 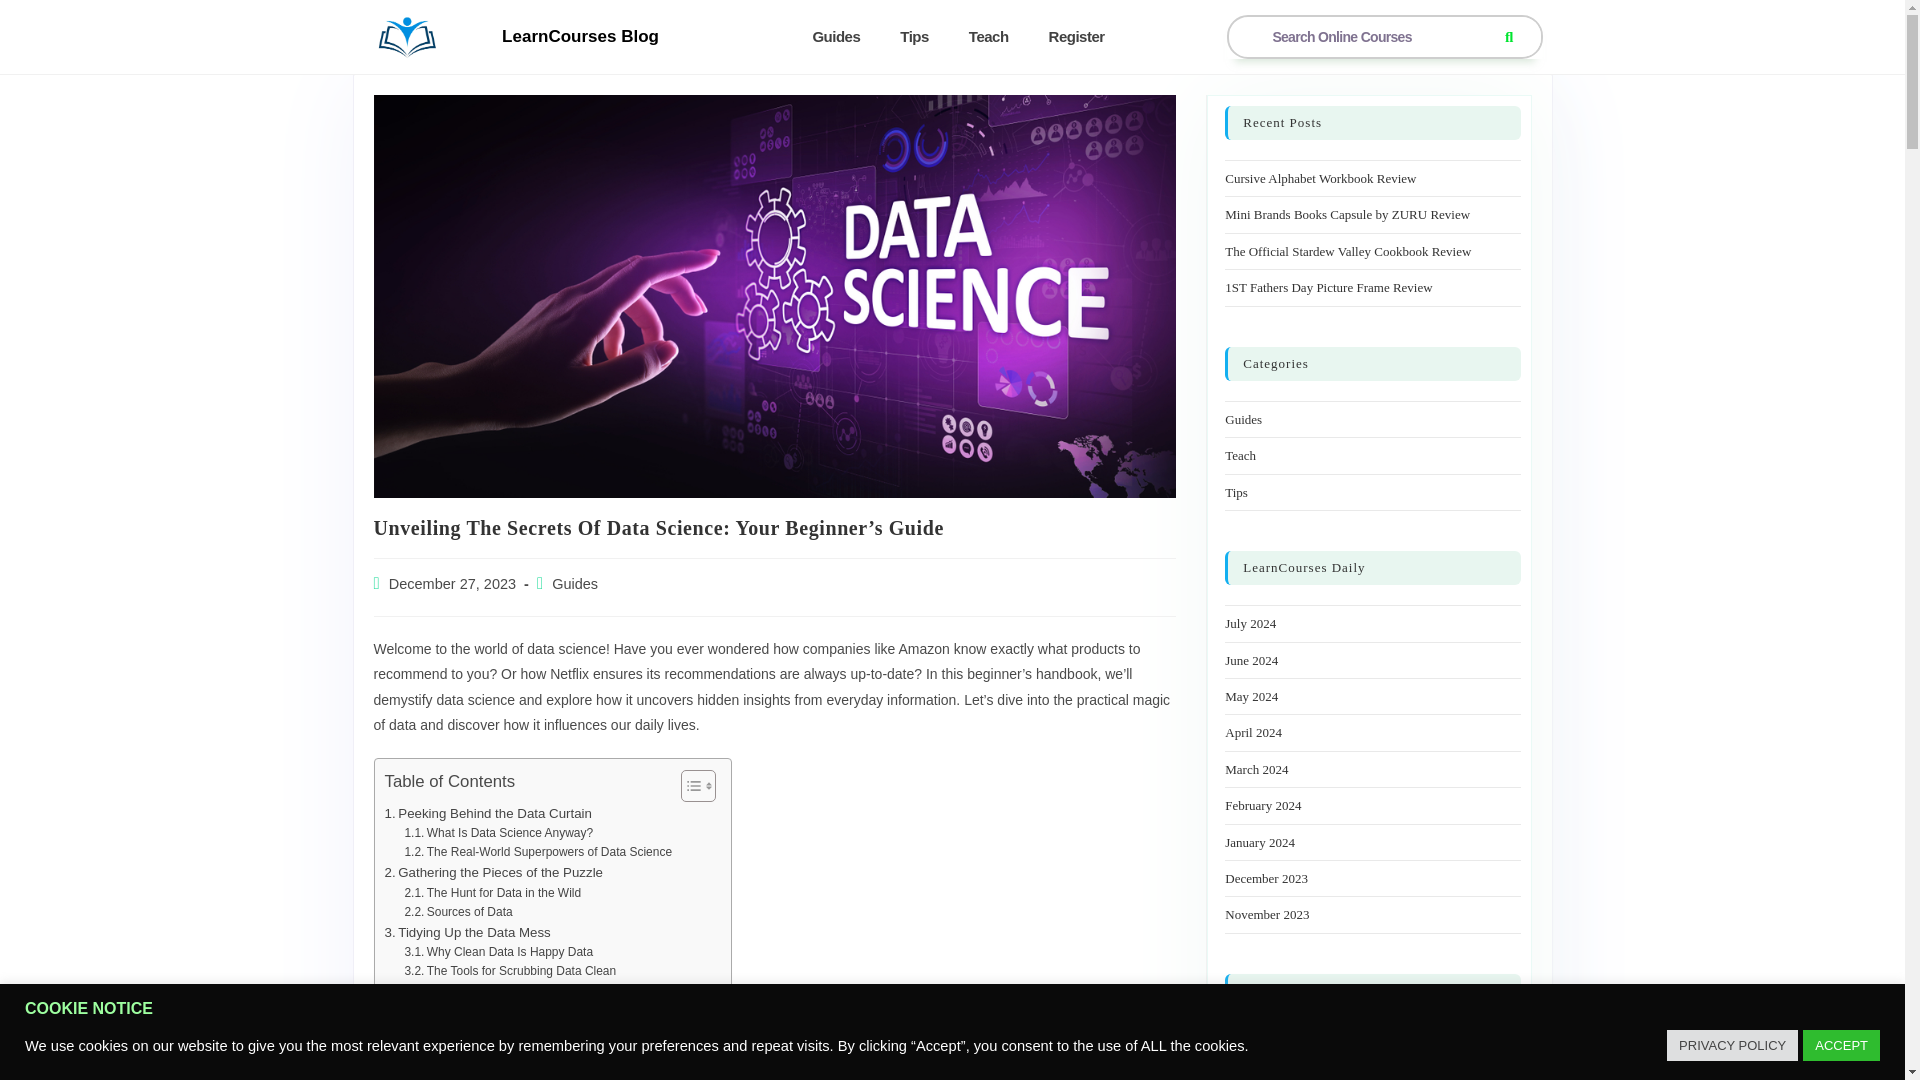 What do you see at coordinates (538, 852) in the screenshot?
I see `The Real-World Superpowers of Data Science` at bounding box center [538, 852].